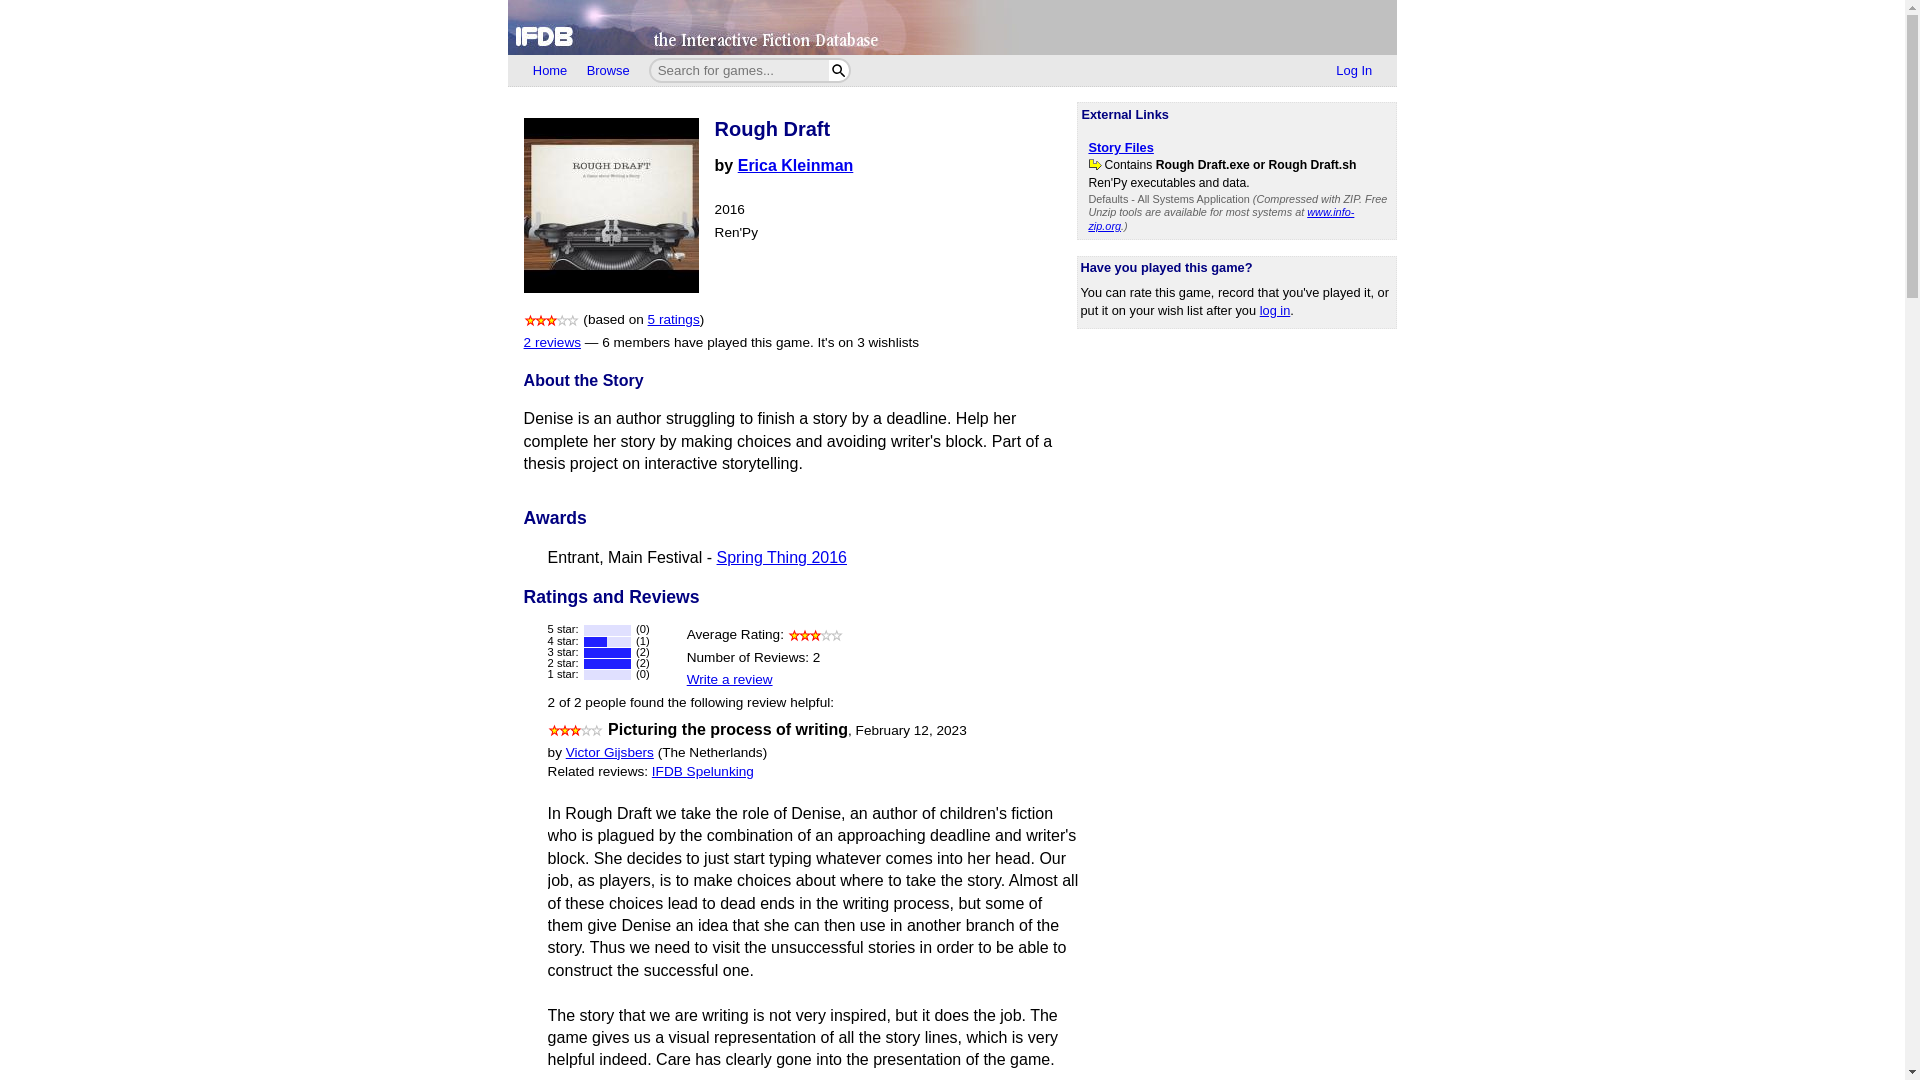  I want to click on 5 ratings, so click(674, 320).